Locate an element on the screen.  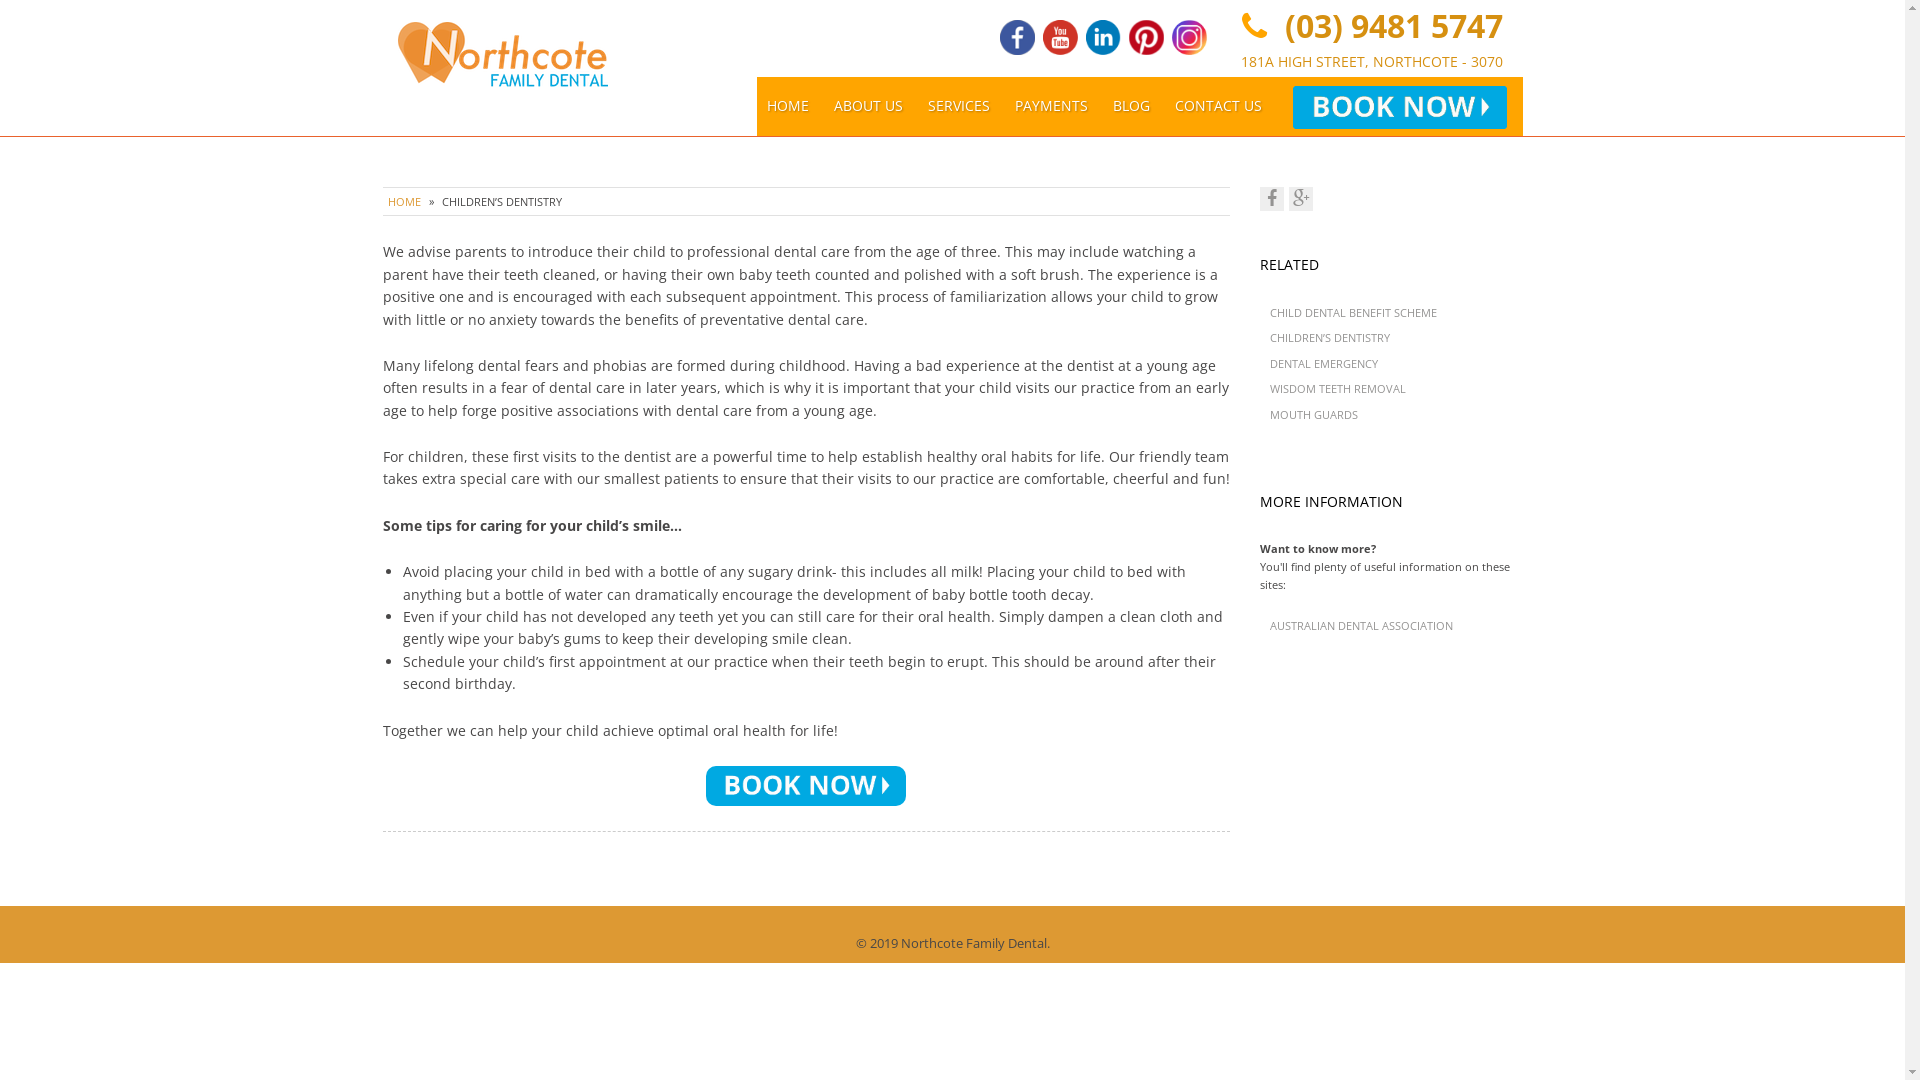
AUSTRALIAN DENTAL ASSOCIATION is located at coordinates (1362, 626).